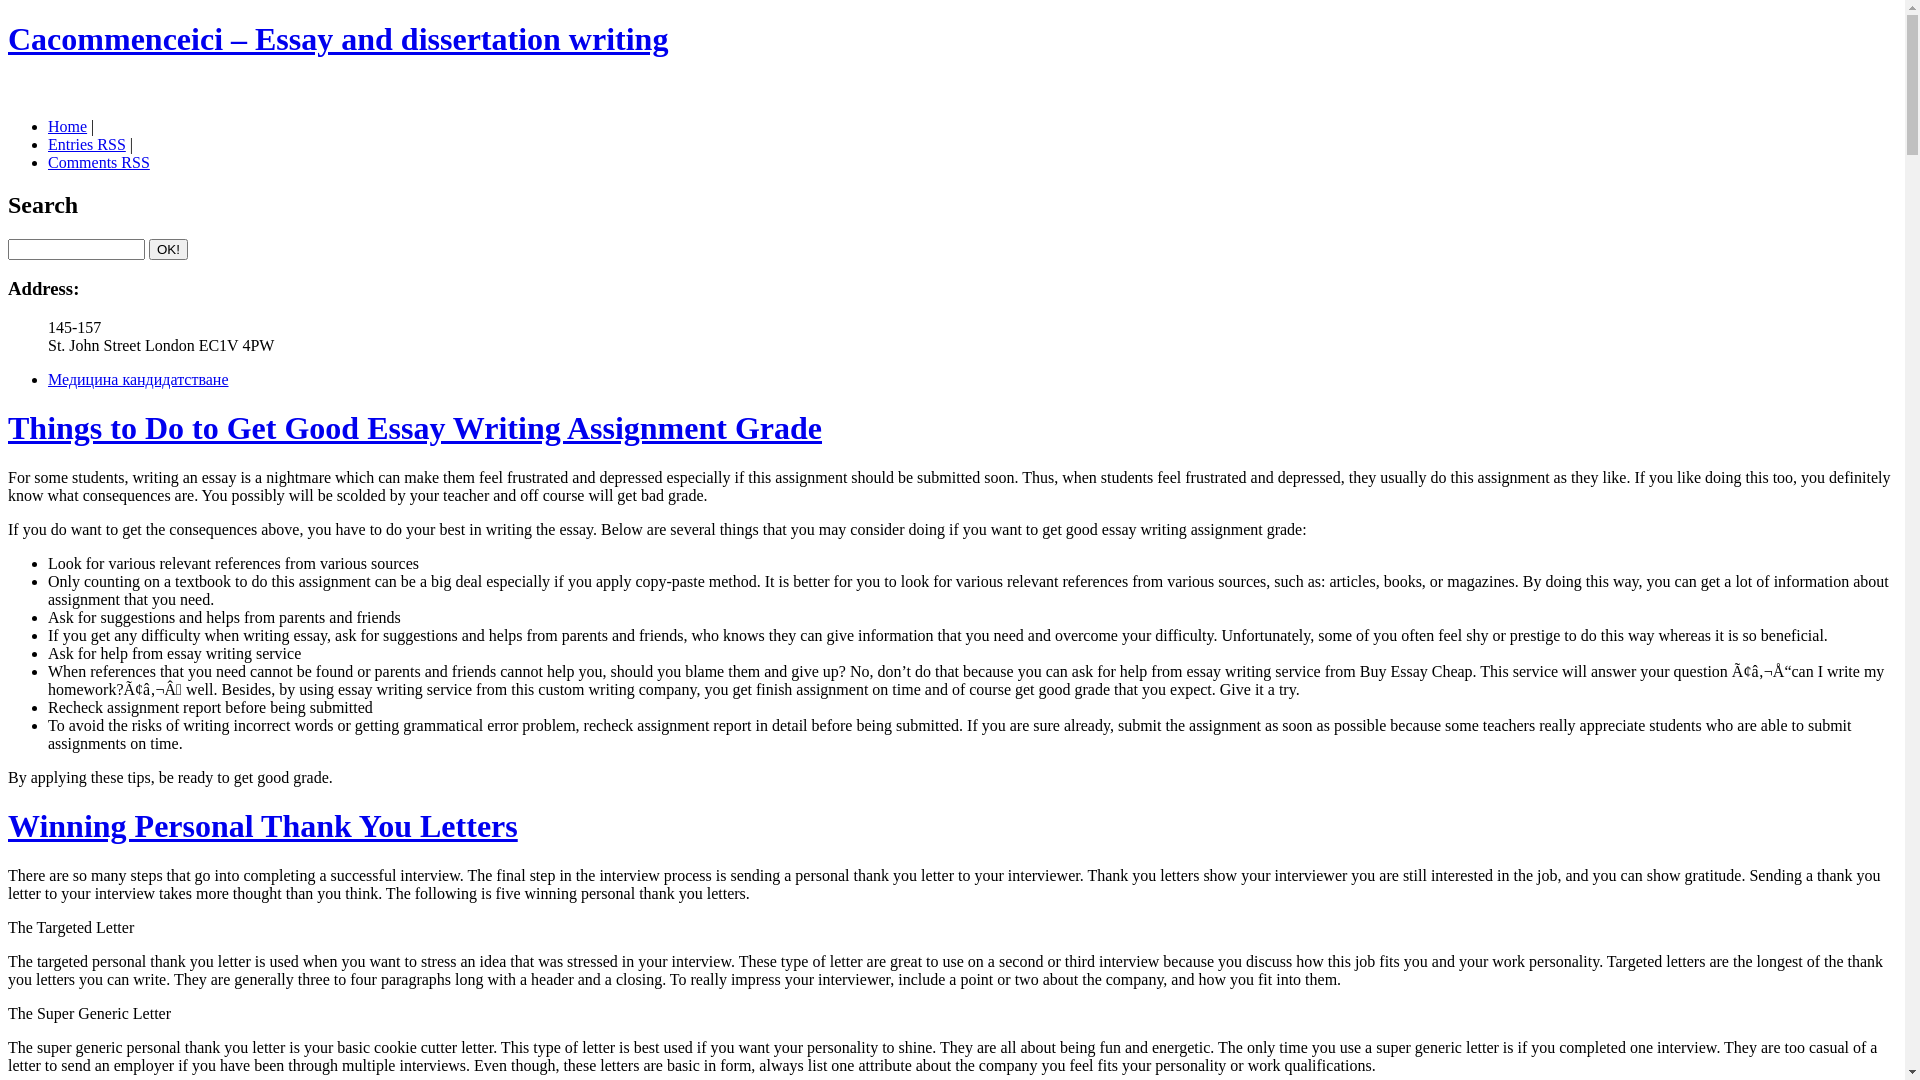  Describe the element at coordinates (415, 428) in the screenshot. I see `Things to Do to Get Good Essay Writing Assignment Grade` at that location.